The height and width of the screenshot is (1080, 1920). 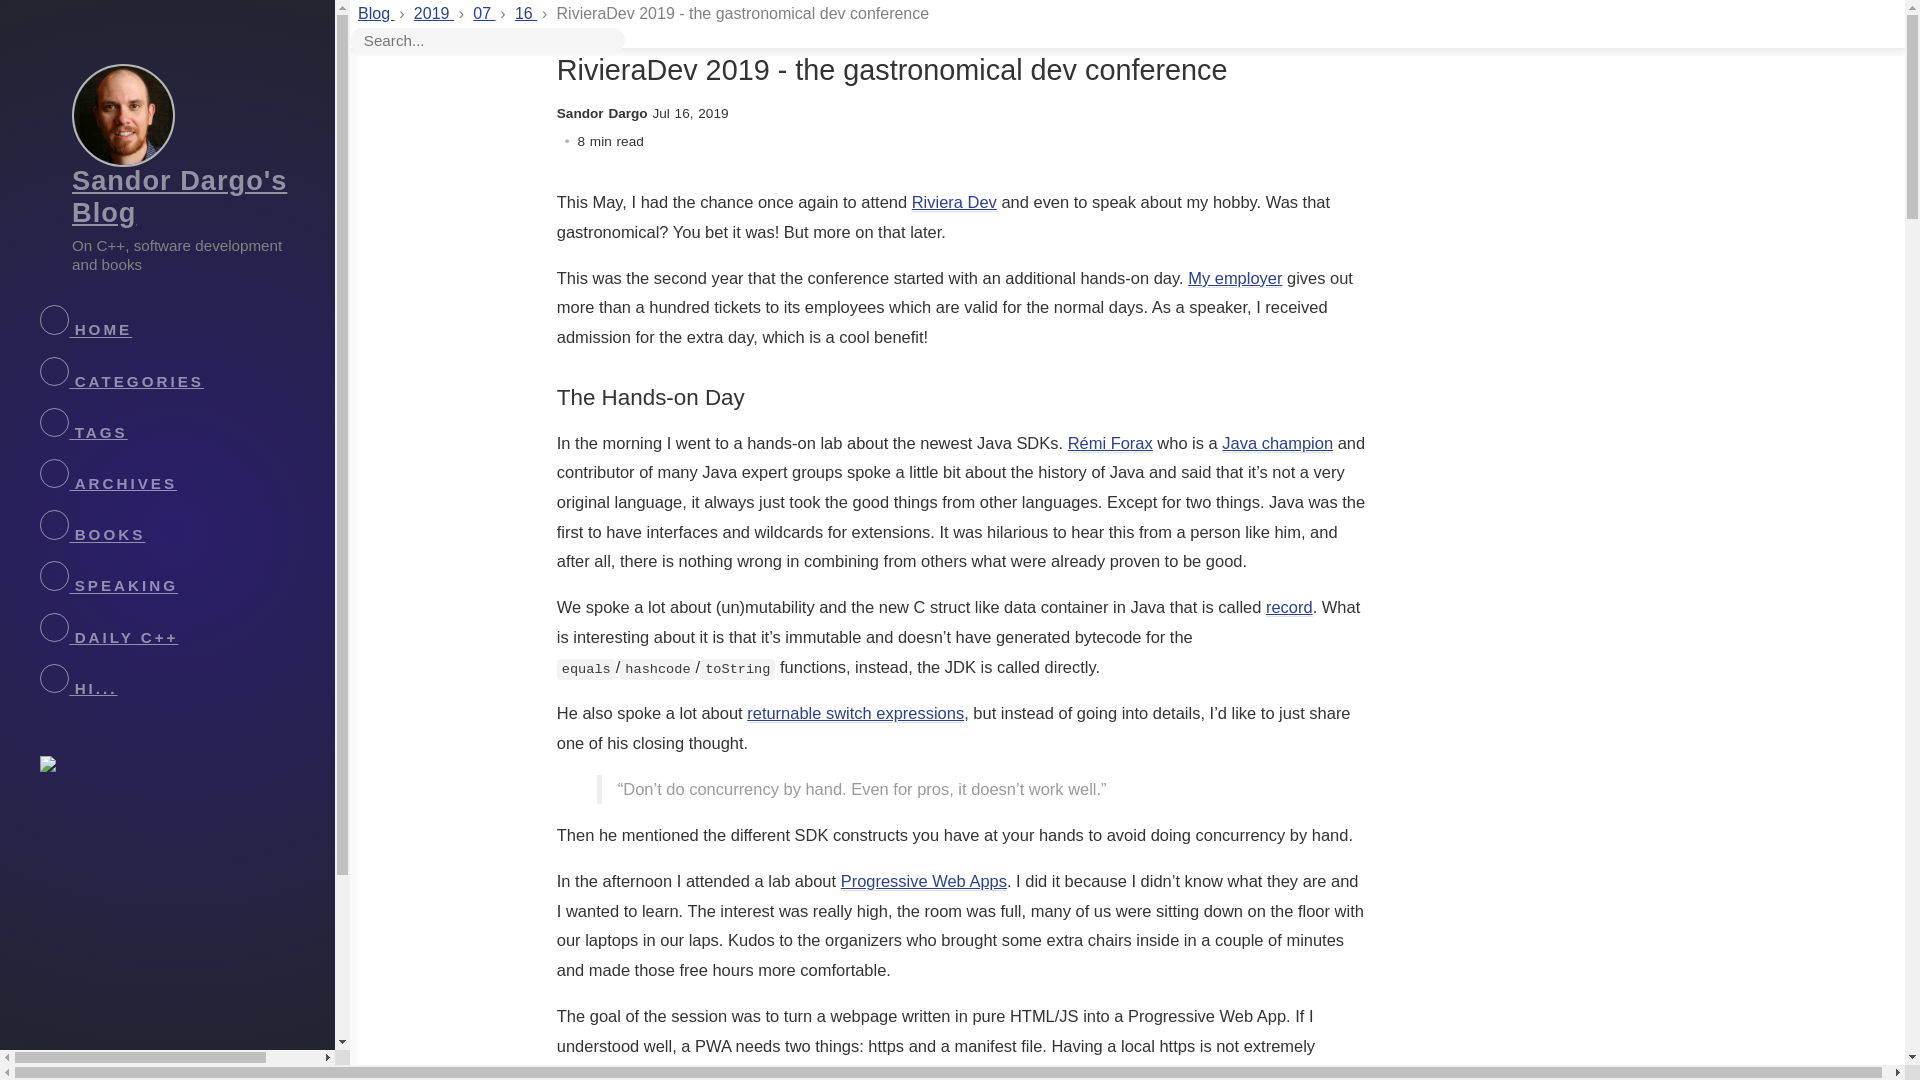 What do you see at coordinates (187, 530) in the screenshot?
I see `BOOKS` at bounding box center [187, 530].